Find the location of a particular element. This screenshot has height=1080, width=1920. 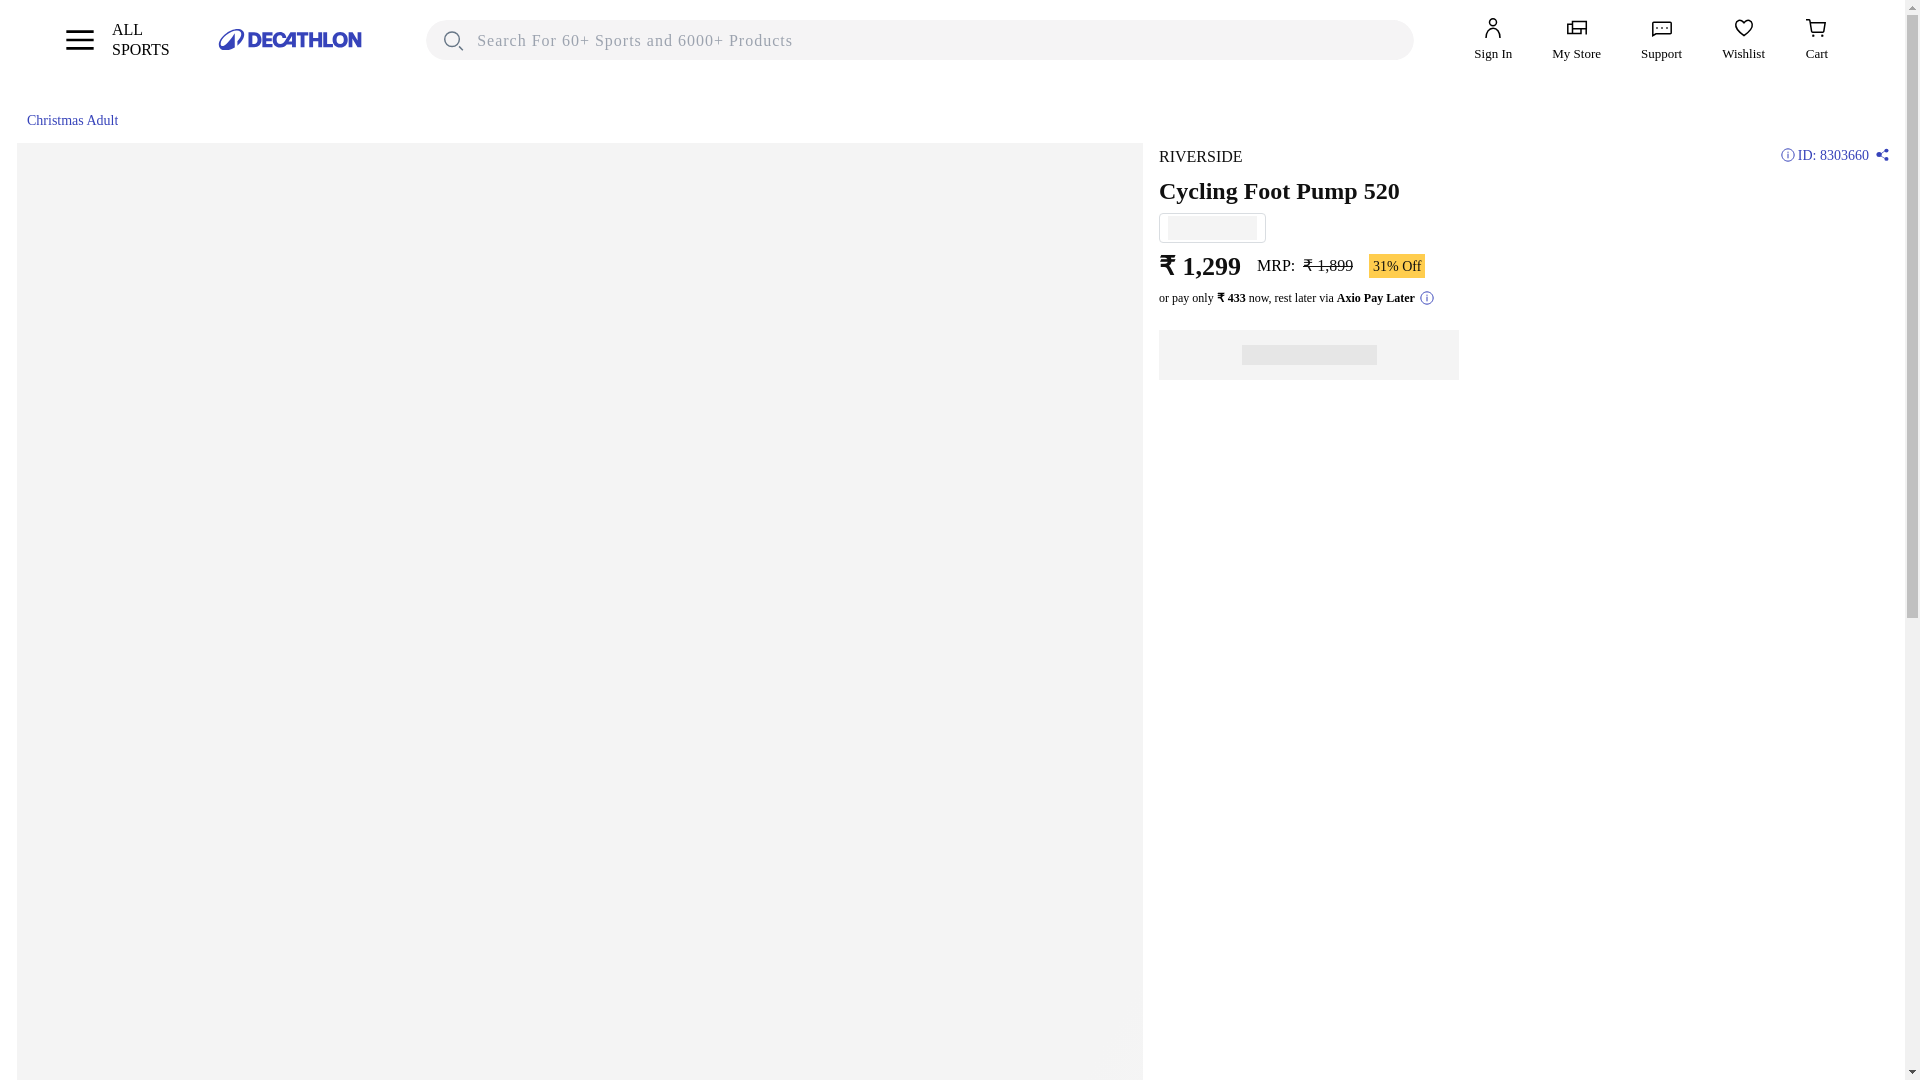

My Store is located at coordinates (1493, 40).